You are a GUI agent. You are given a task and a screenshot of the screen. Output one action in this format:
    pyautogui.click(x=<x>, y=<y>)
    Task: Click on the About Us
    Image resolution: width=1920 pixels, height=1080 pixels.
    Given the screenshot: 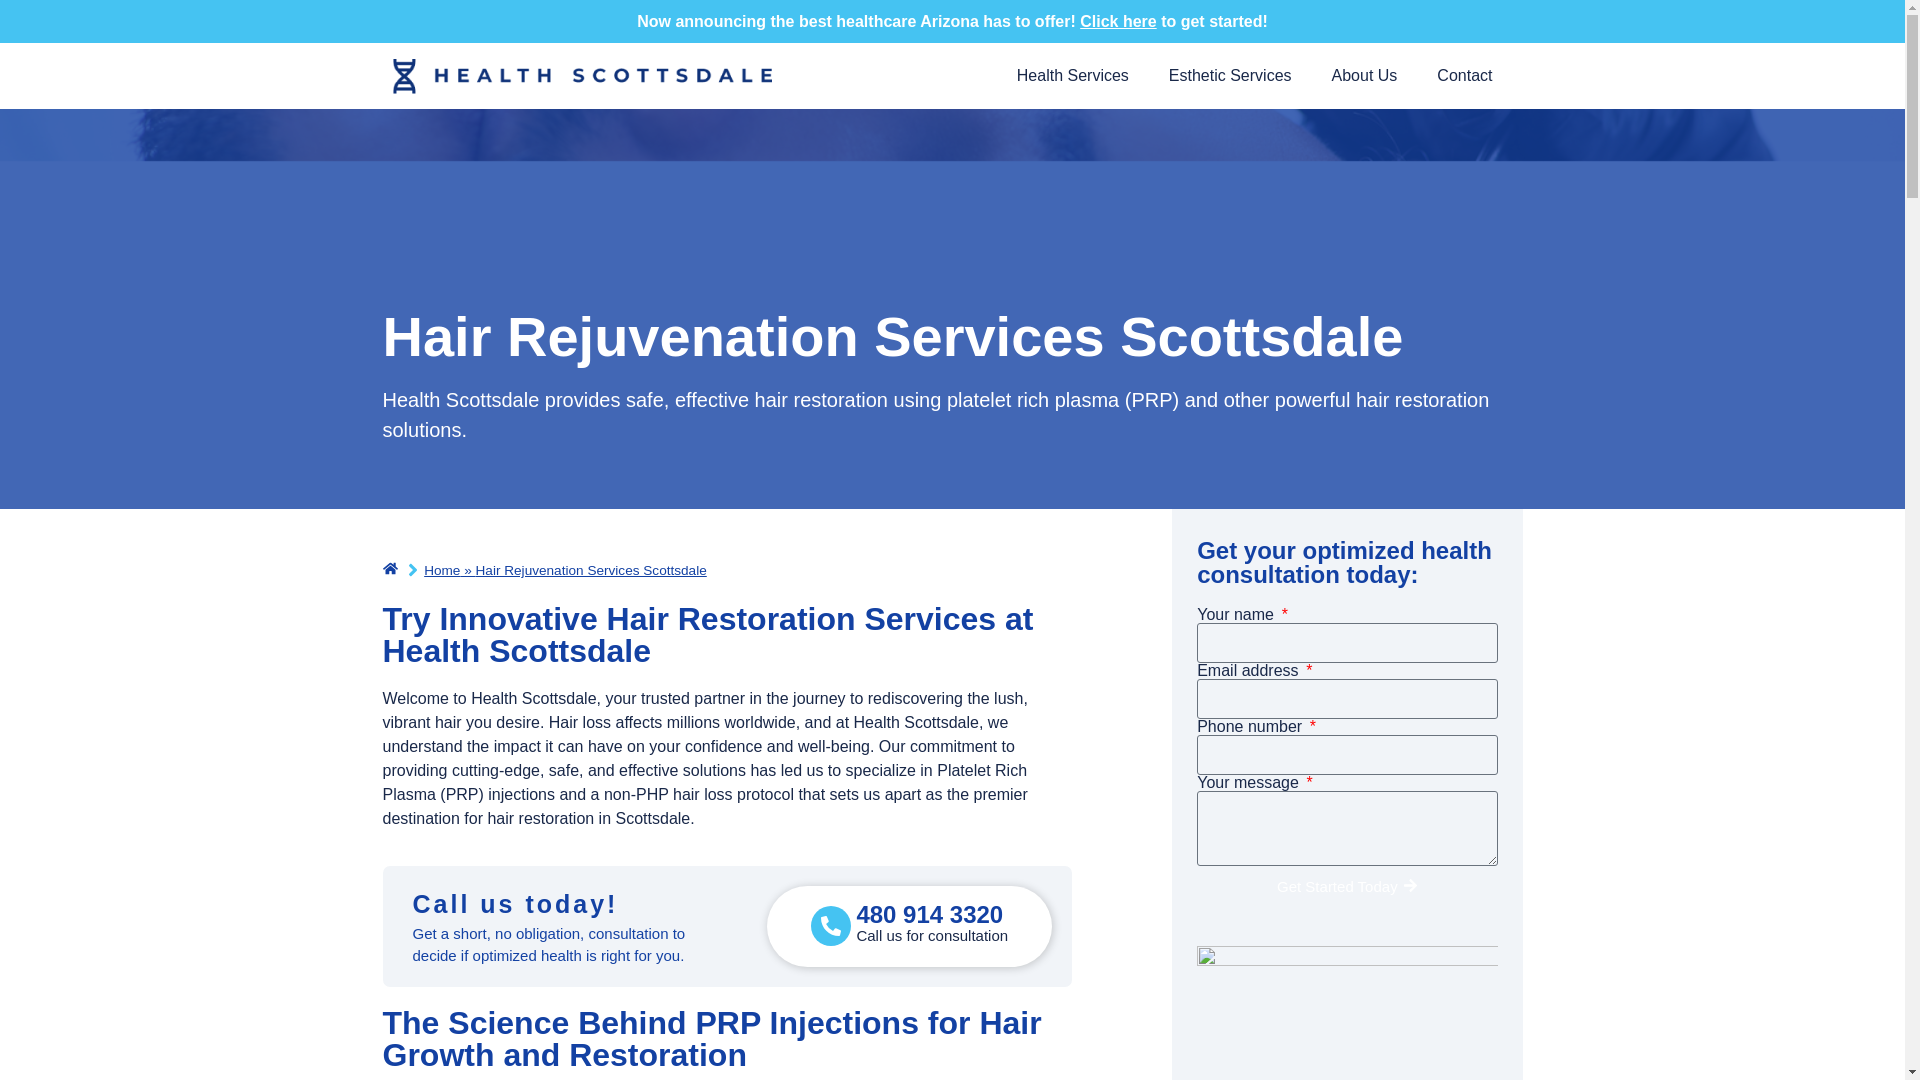 What is the action you would take?
    pyautogui.click(x=1364, y=76)
    